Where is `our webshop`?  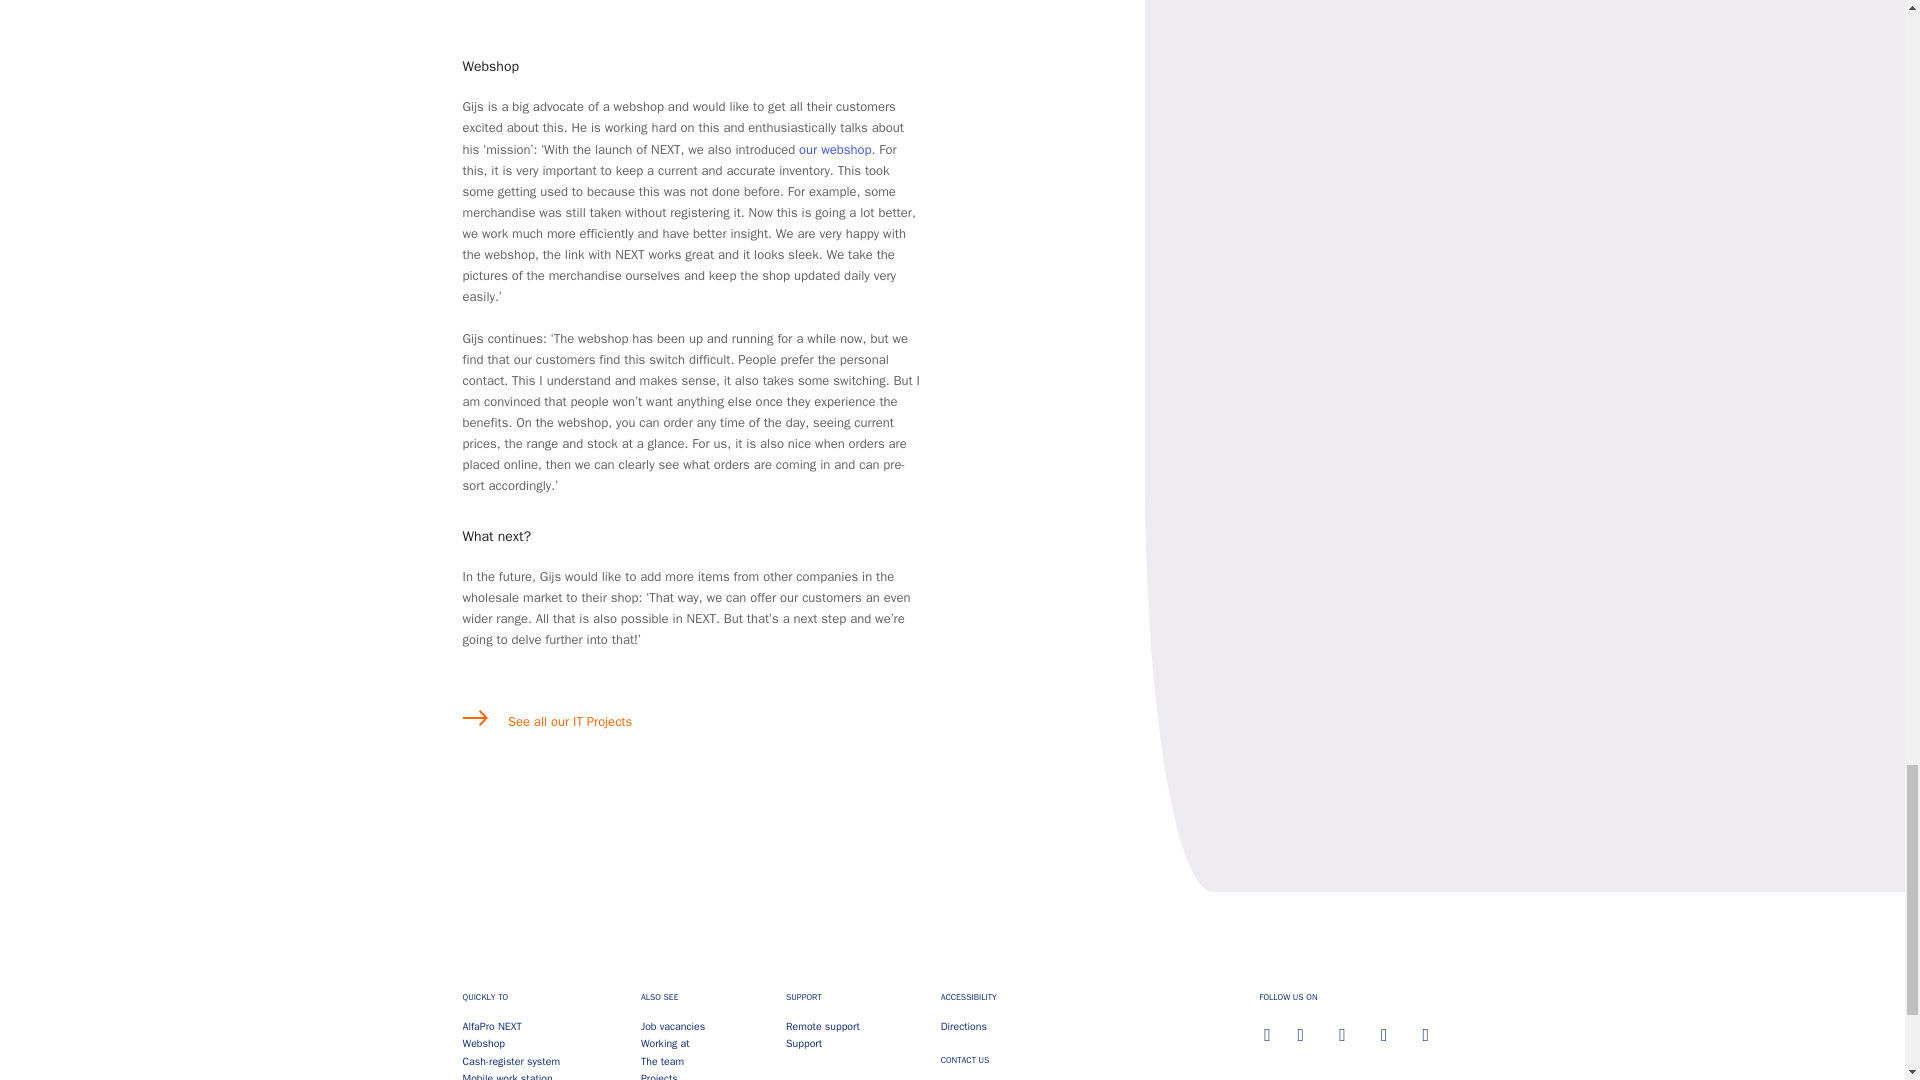 our webshop is located at coordinates (834, 149).